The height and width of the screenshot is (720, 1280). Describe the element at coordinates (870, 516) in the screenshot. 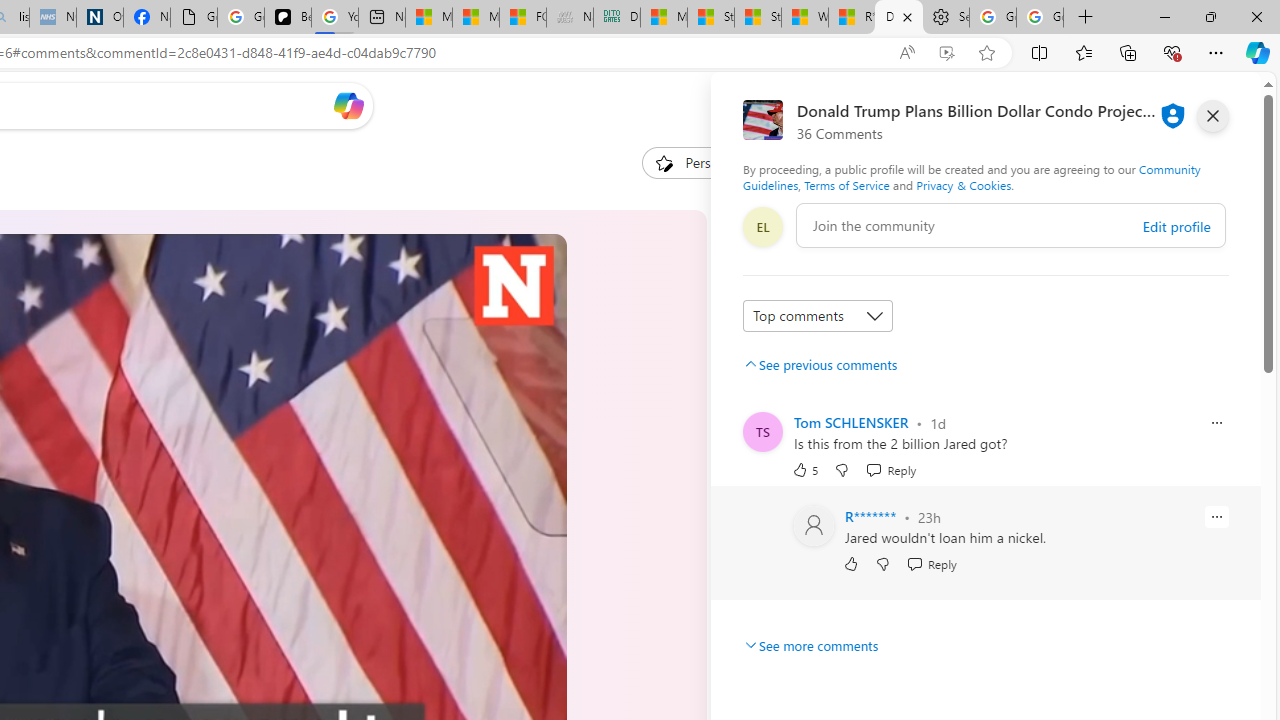

I see `R*******` at that location.